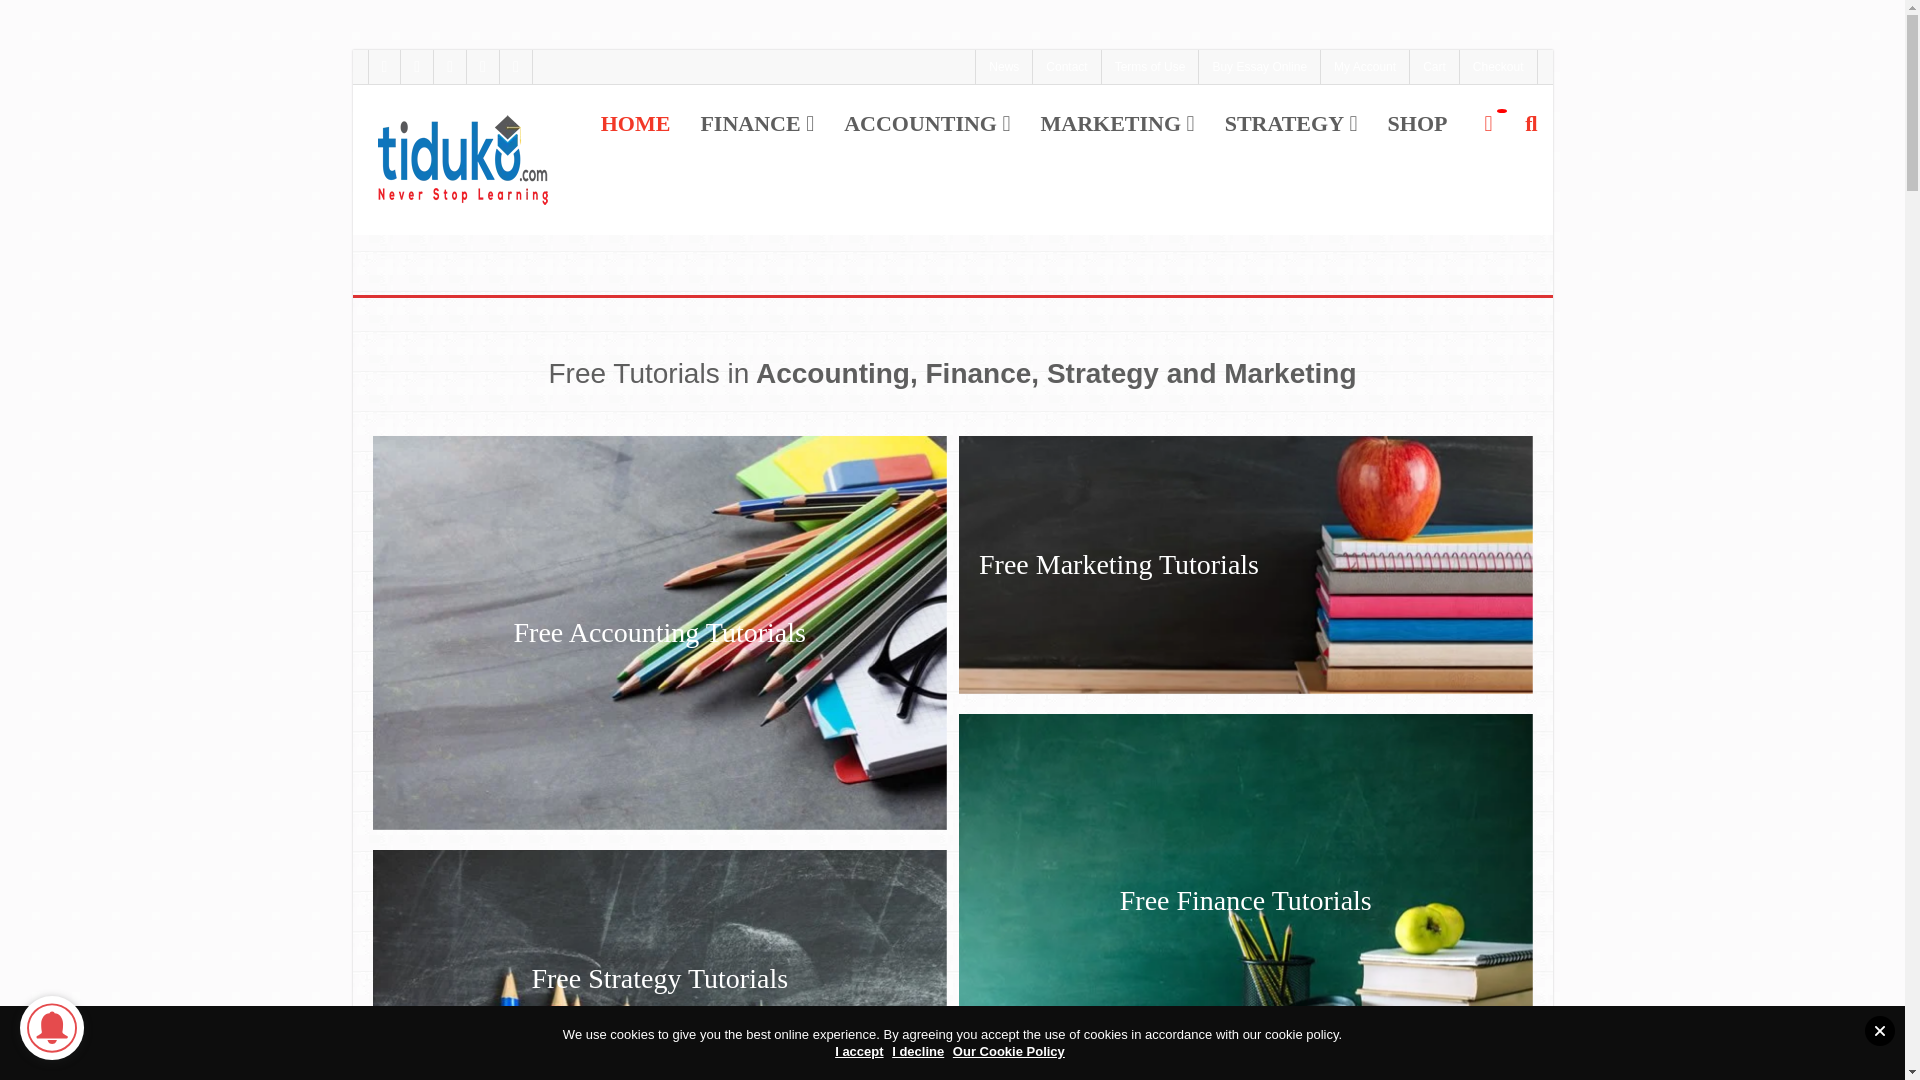 The image size is (1920, 1080). What do you see at coordinates (635, 124) in the screenshot?
I see `HOME` at bounding box center [635, 124].